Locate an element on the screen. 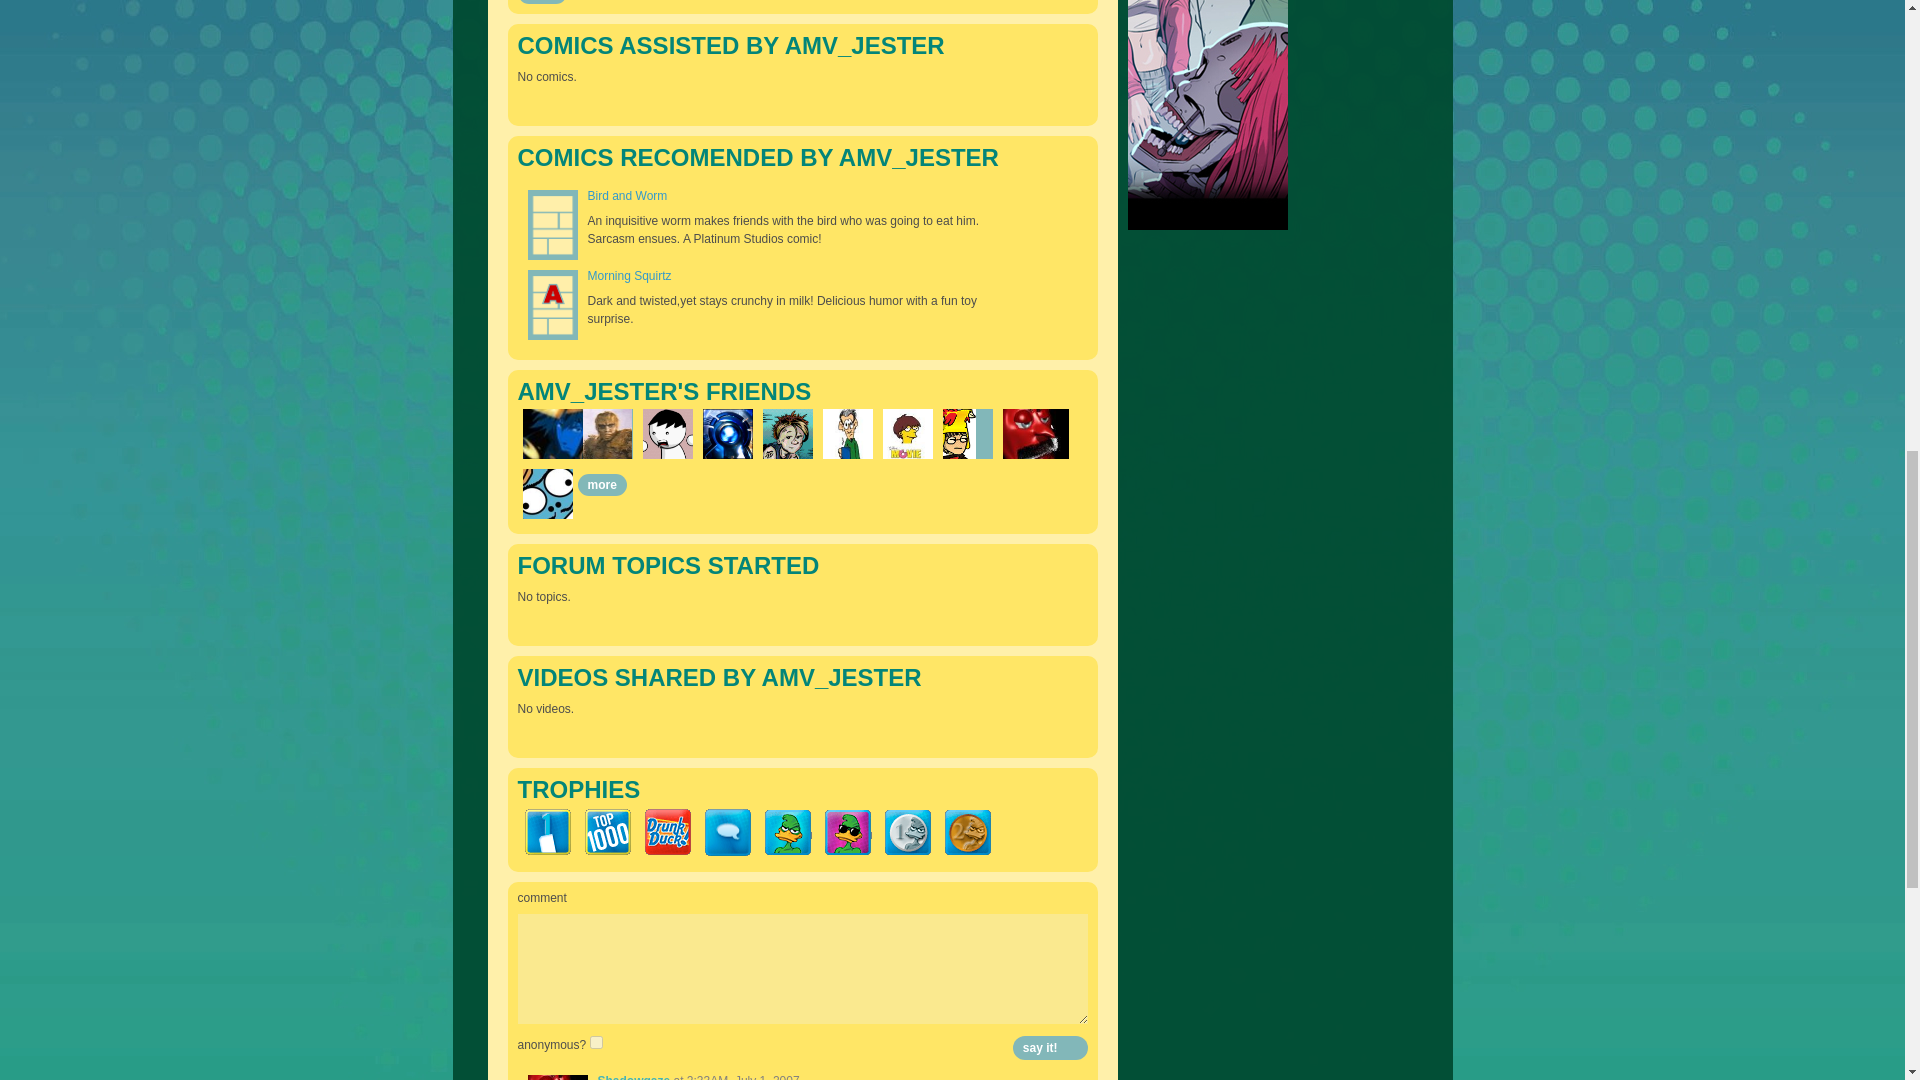  ponymon is located at coordinates (906, 434).